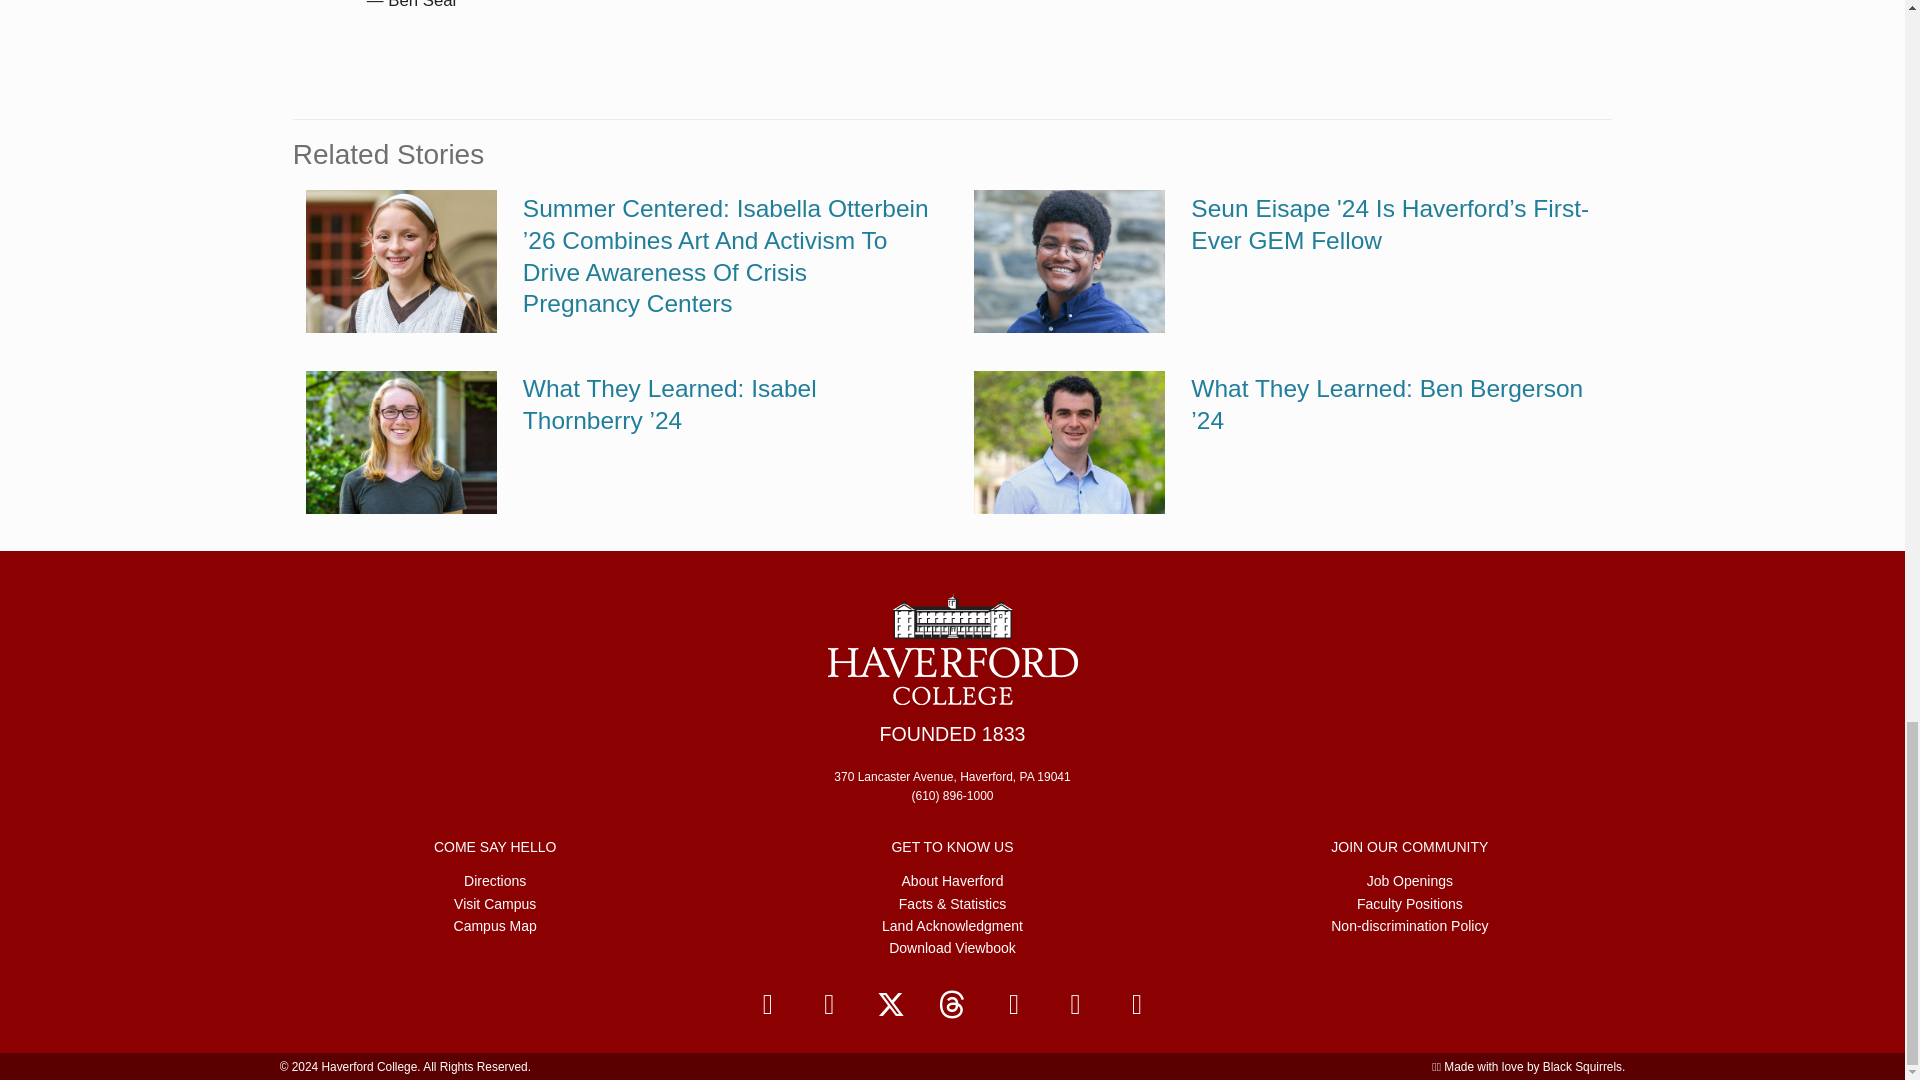 This screenshot has width=1920, height=1080. I want to click on Non-discrimination Policy, so click(1409, 926).